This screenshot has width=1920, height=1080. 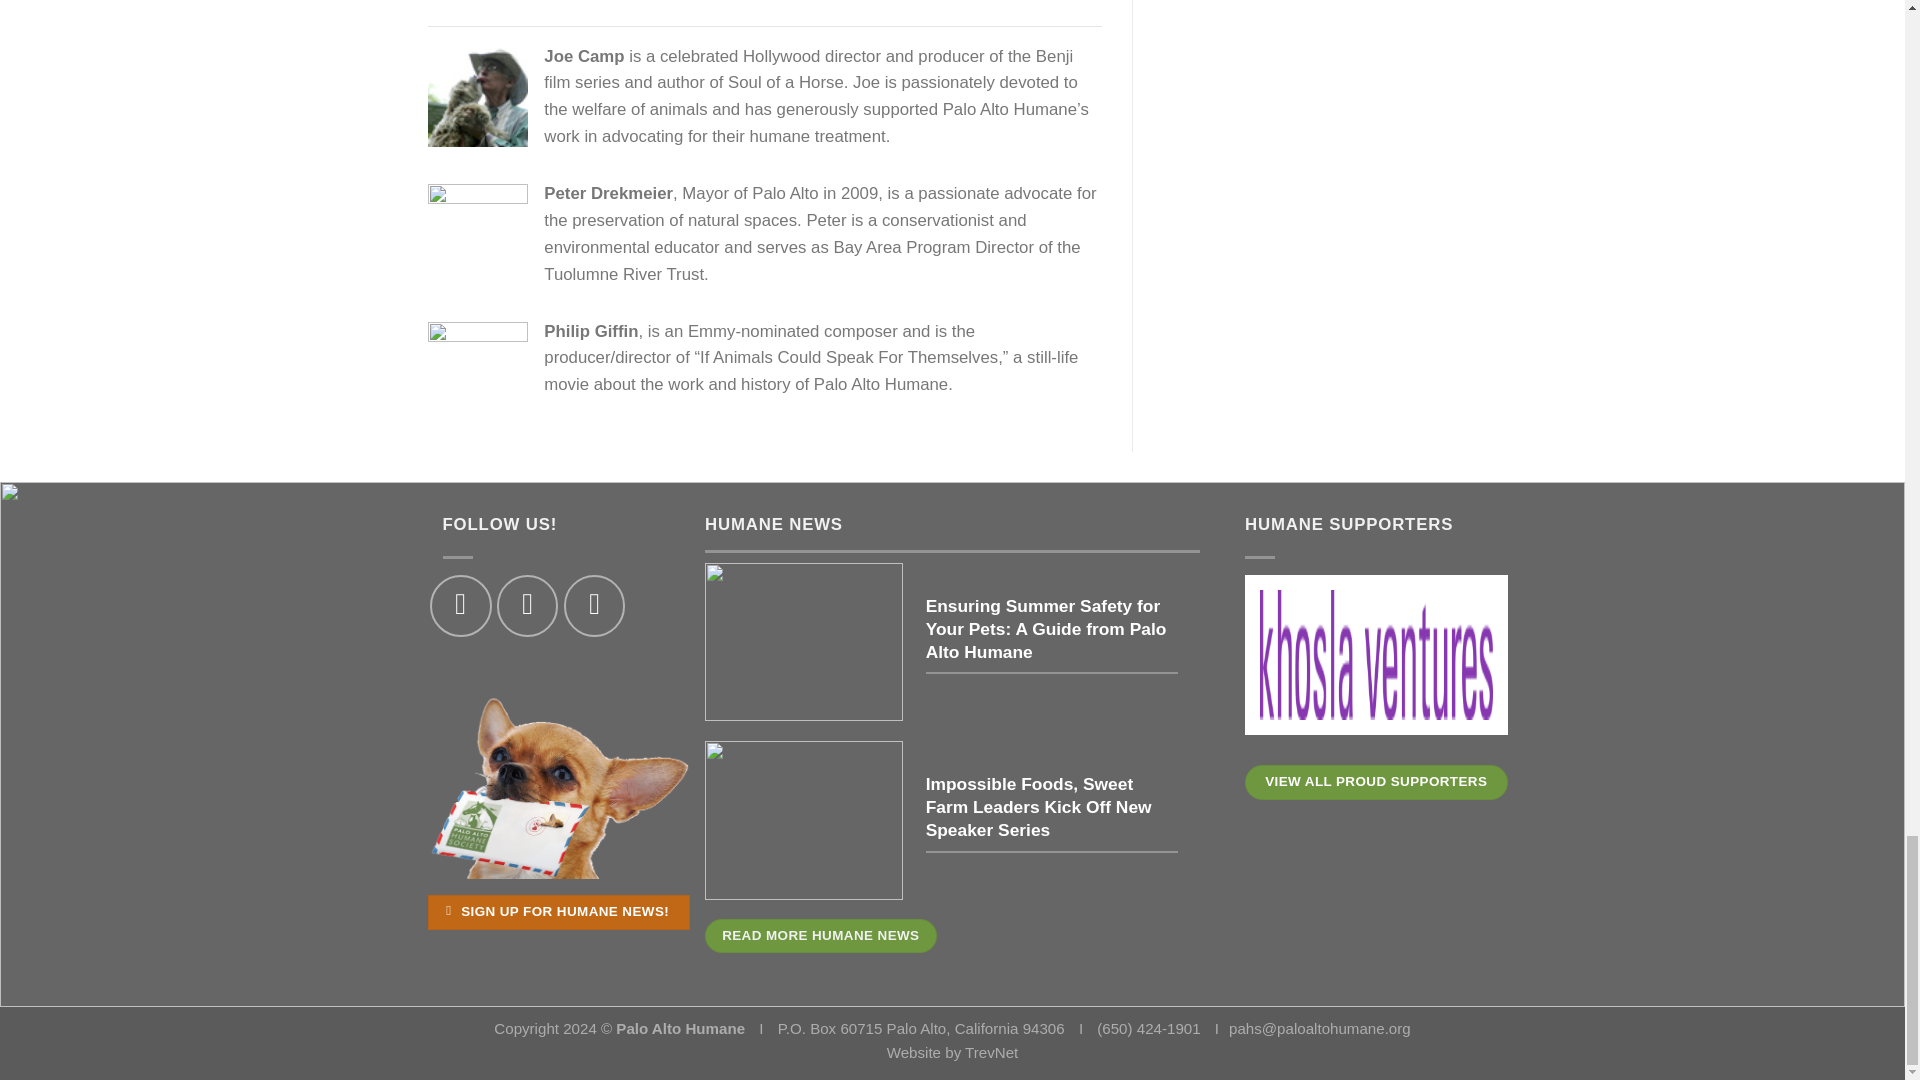 What do you see at coordinates (594, 605) in the screenshot?
I see `Follow on YouTube` at bounding box center [594, 605].